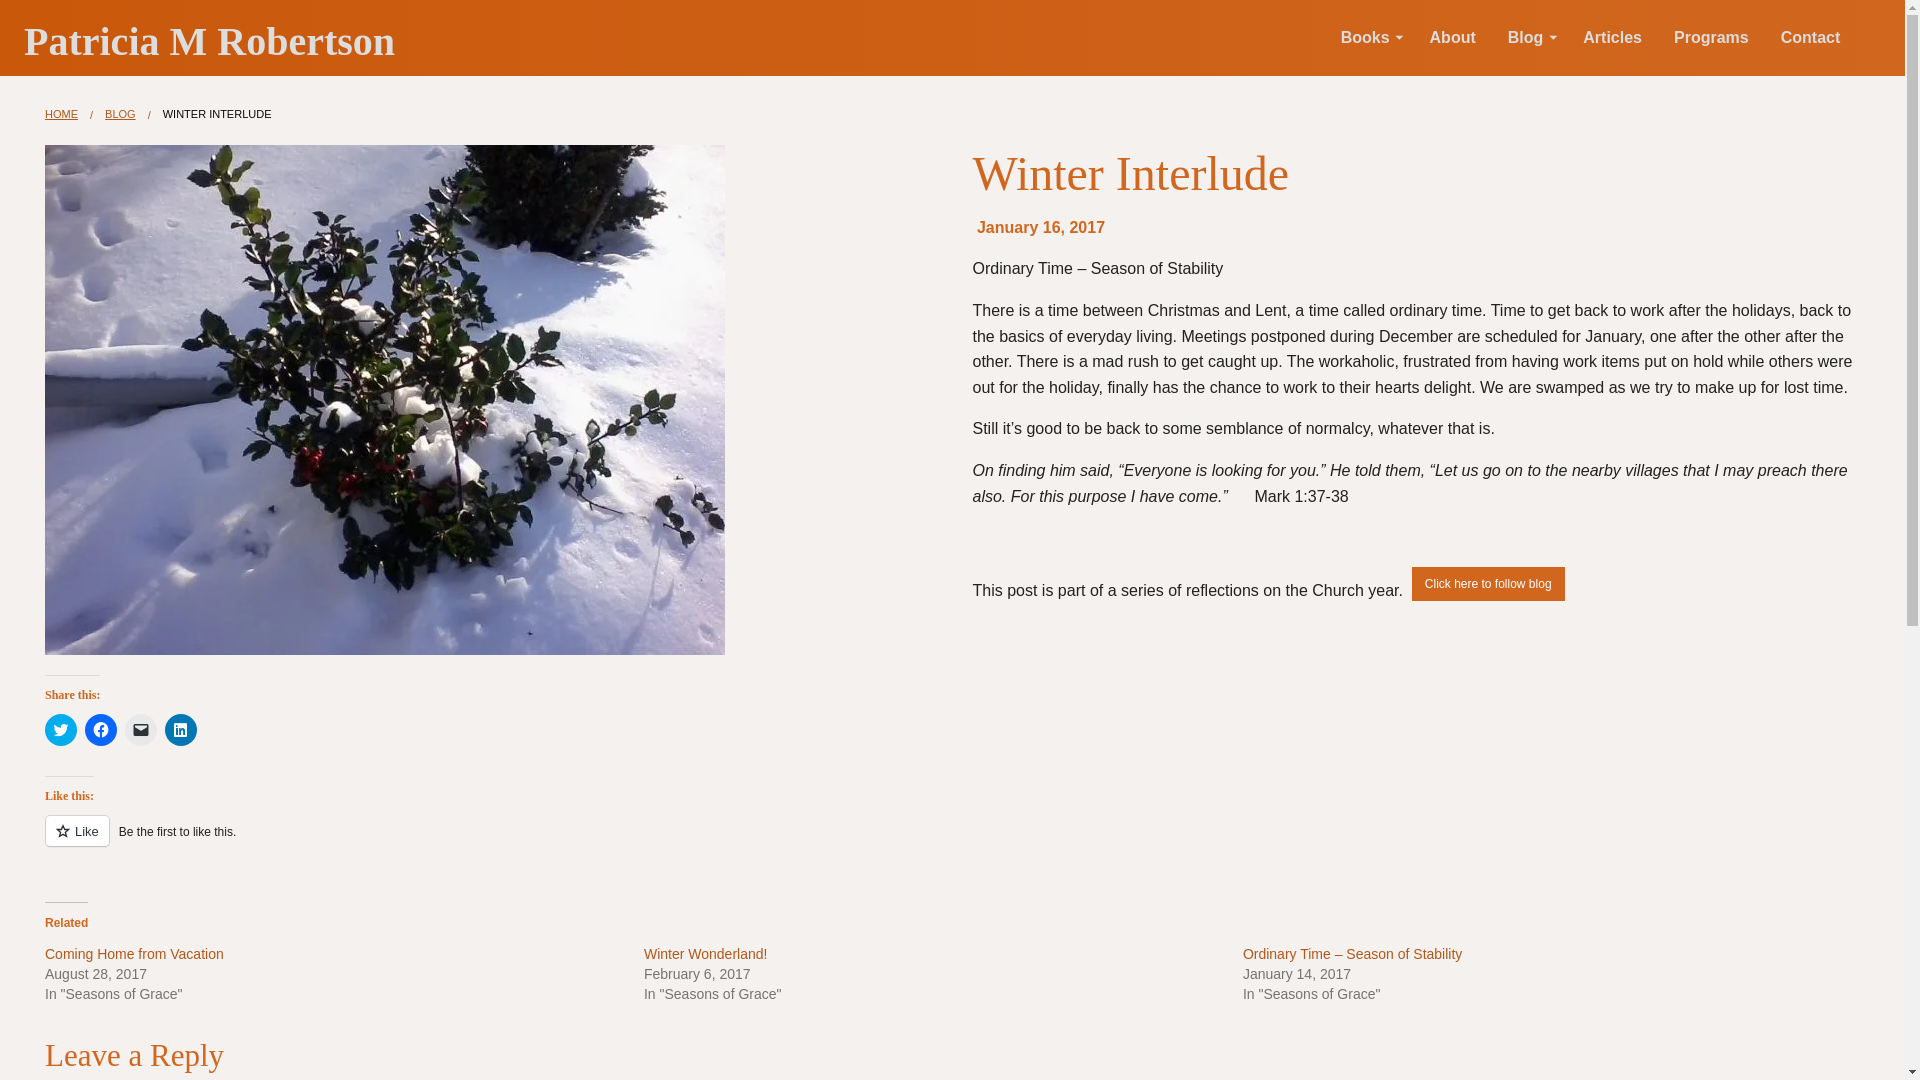 This screenshot has width=1920, height=1080. Describe the element at coordinates (136, 954) in the screenshot. I see `Coming Home from Vacation ` at that location.